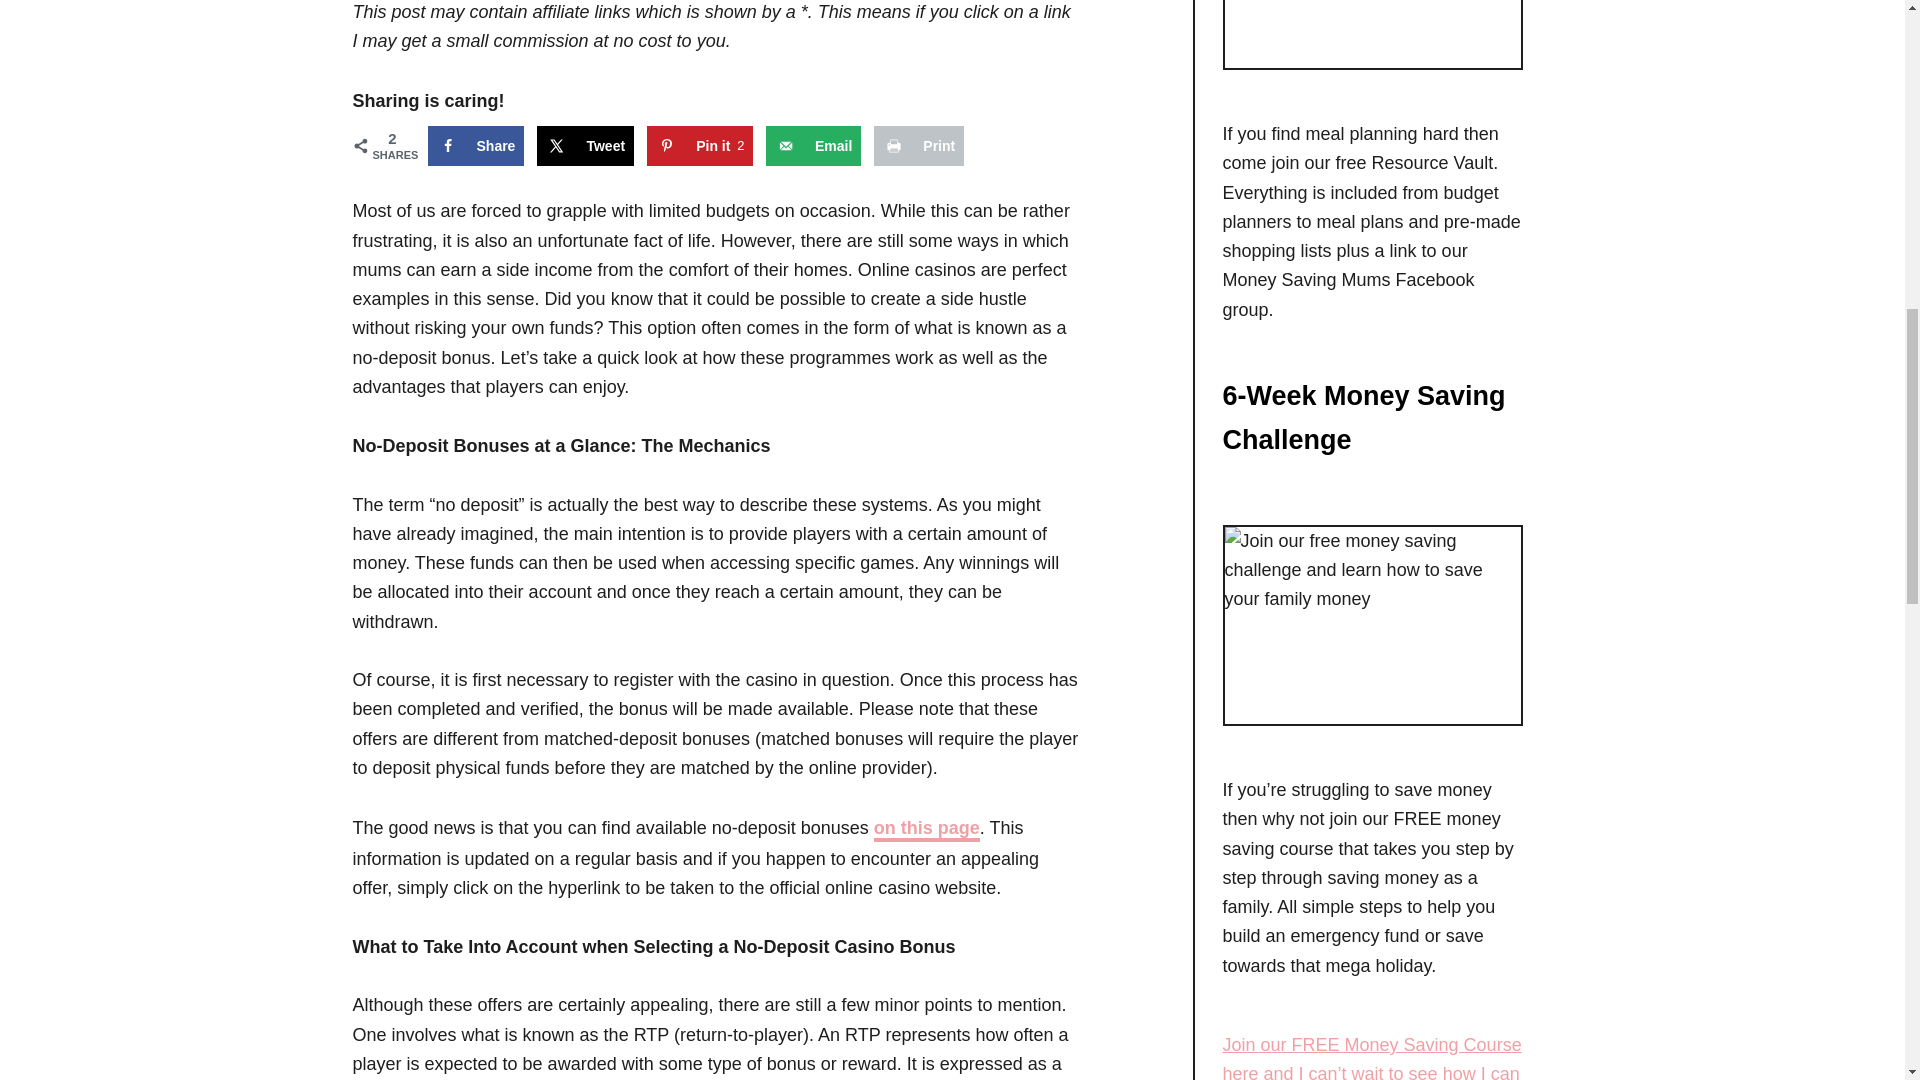 The width and height of the screenshot is (1920, 1080). I want to click on Print, so click(476, 146).